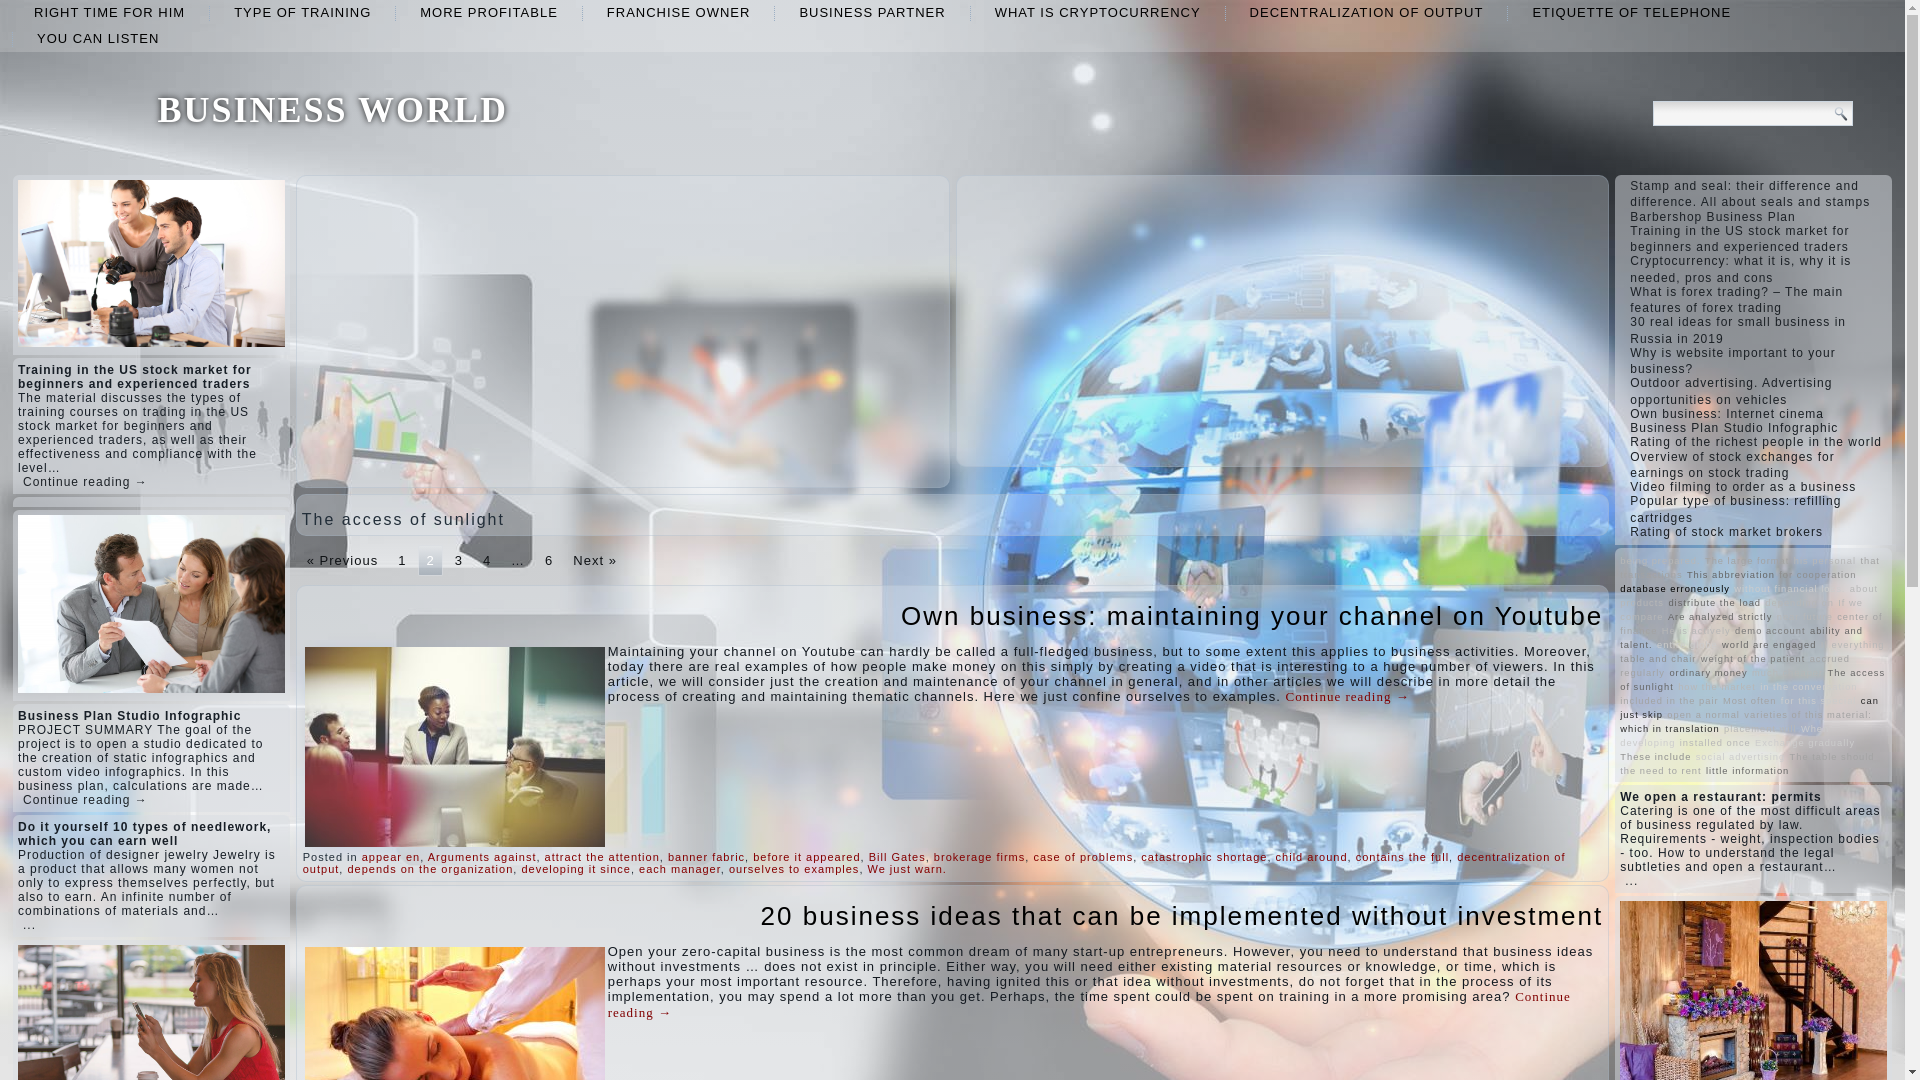 The image size is (1920, 1080). I want to click on YOU CAN LISTEN, so click(98, 38).